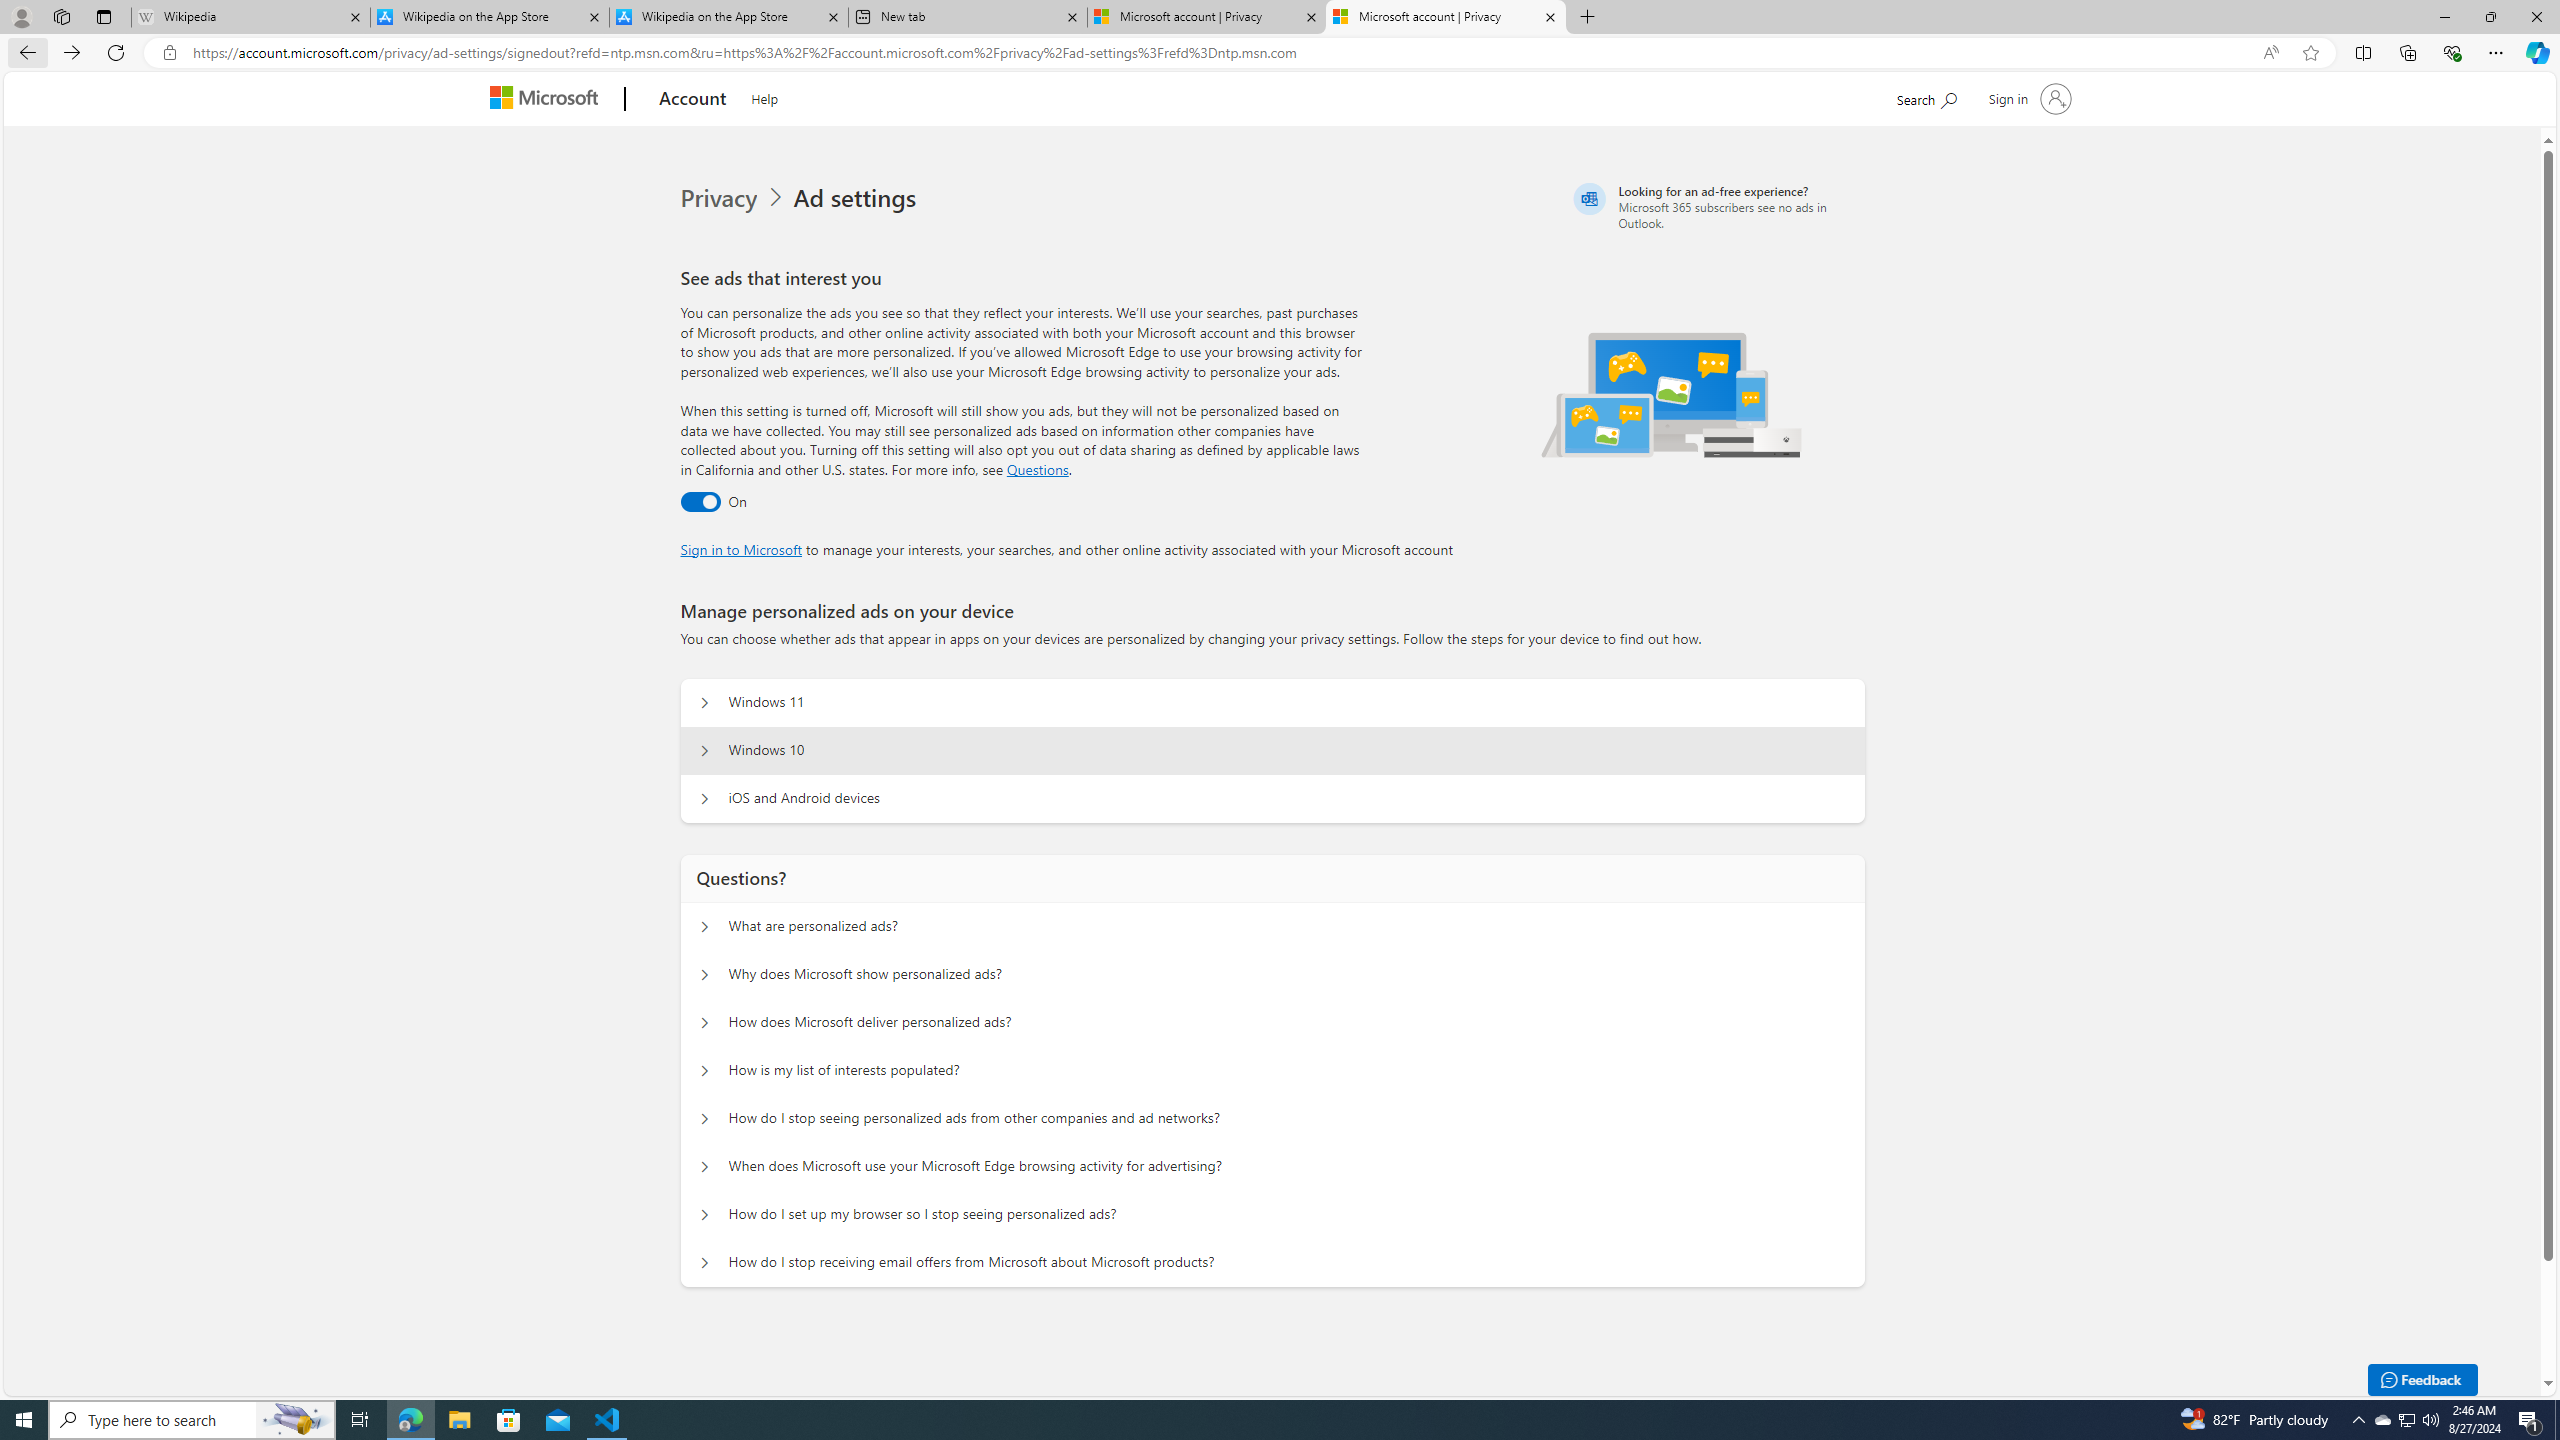 This screenshot has height=1440, width=2560. I want to click on Manage personalized ads on your device Windows 10, so click(705, 750).